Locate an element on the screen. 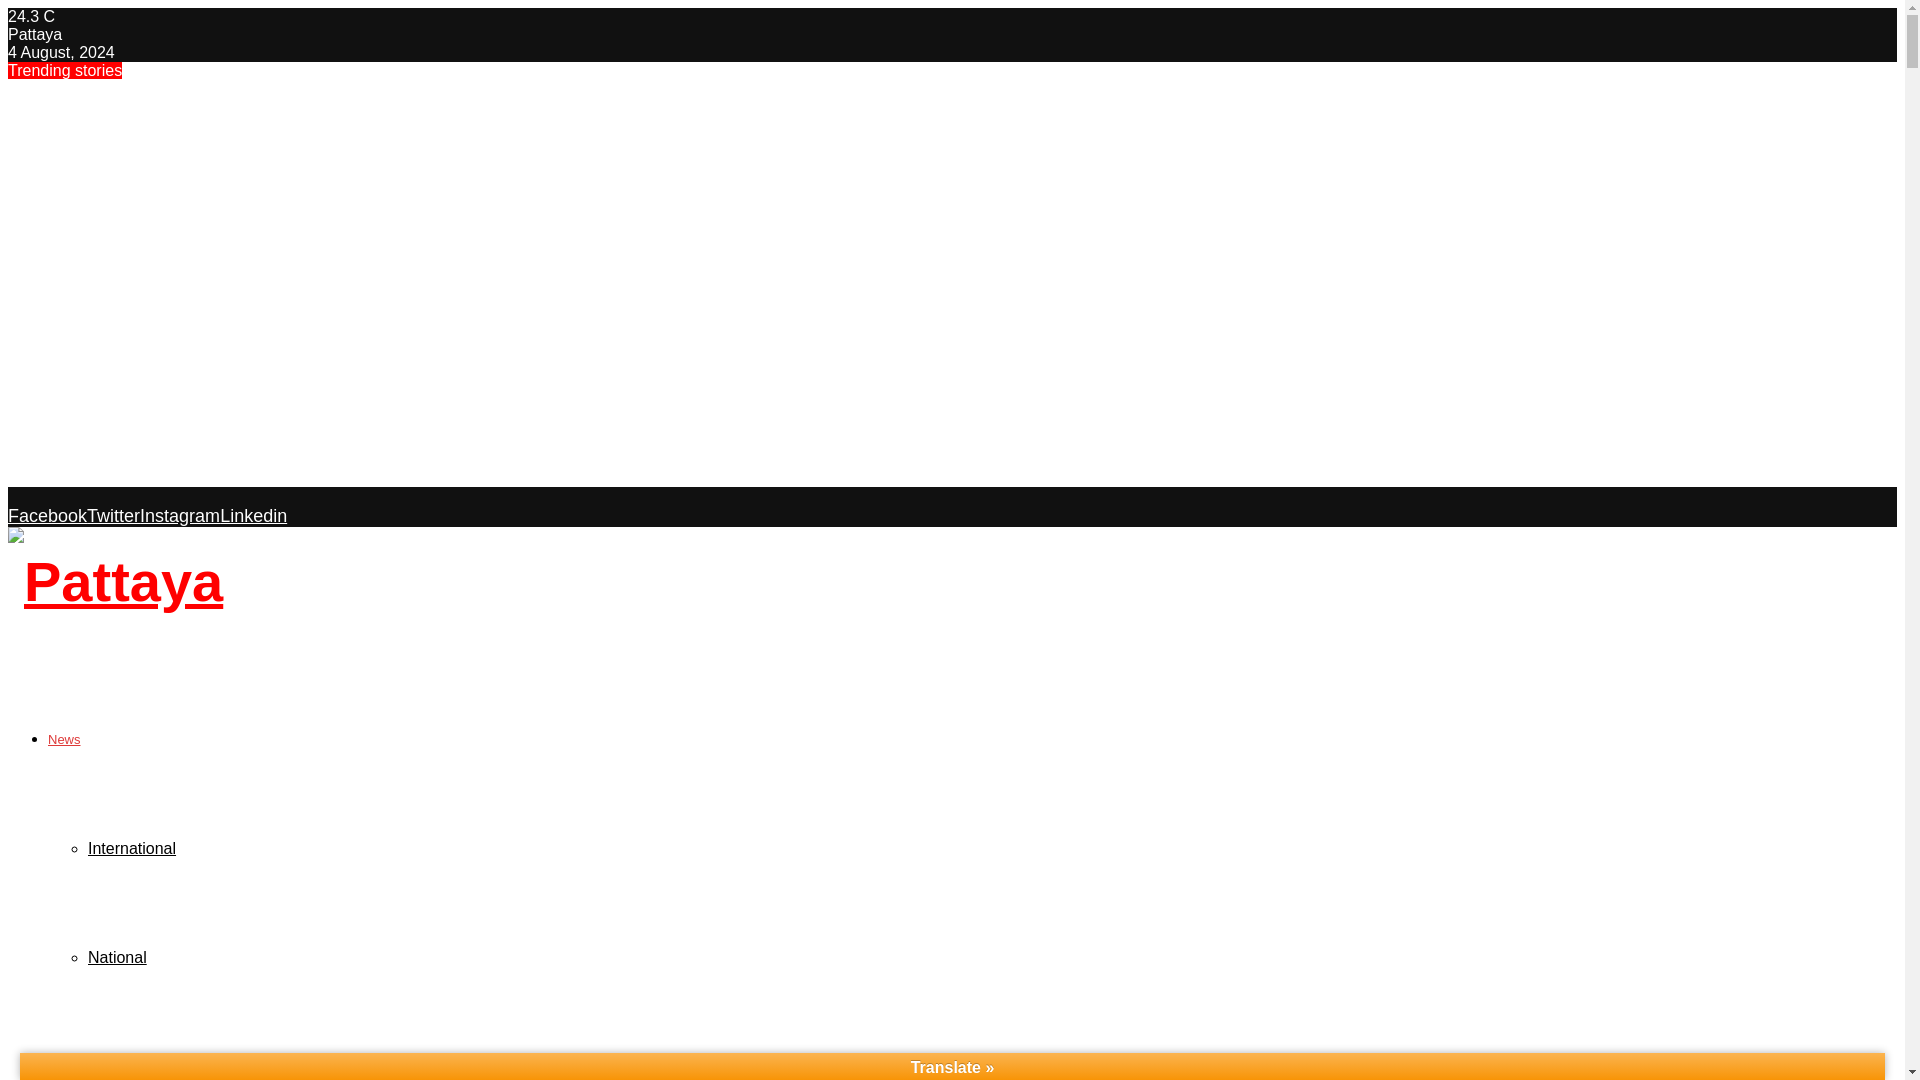 The height and width of the screenshot is (1080, 1920). Ex Footballer Ian Heddle sexually abused girls in Thailand is located at coordinates (266, 476).